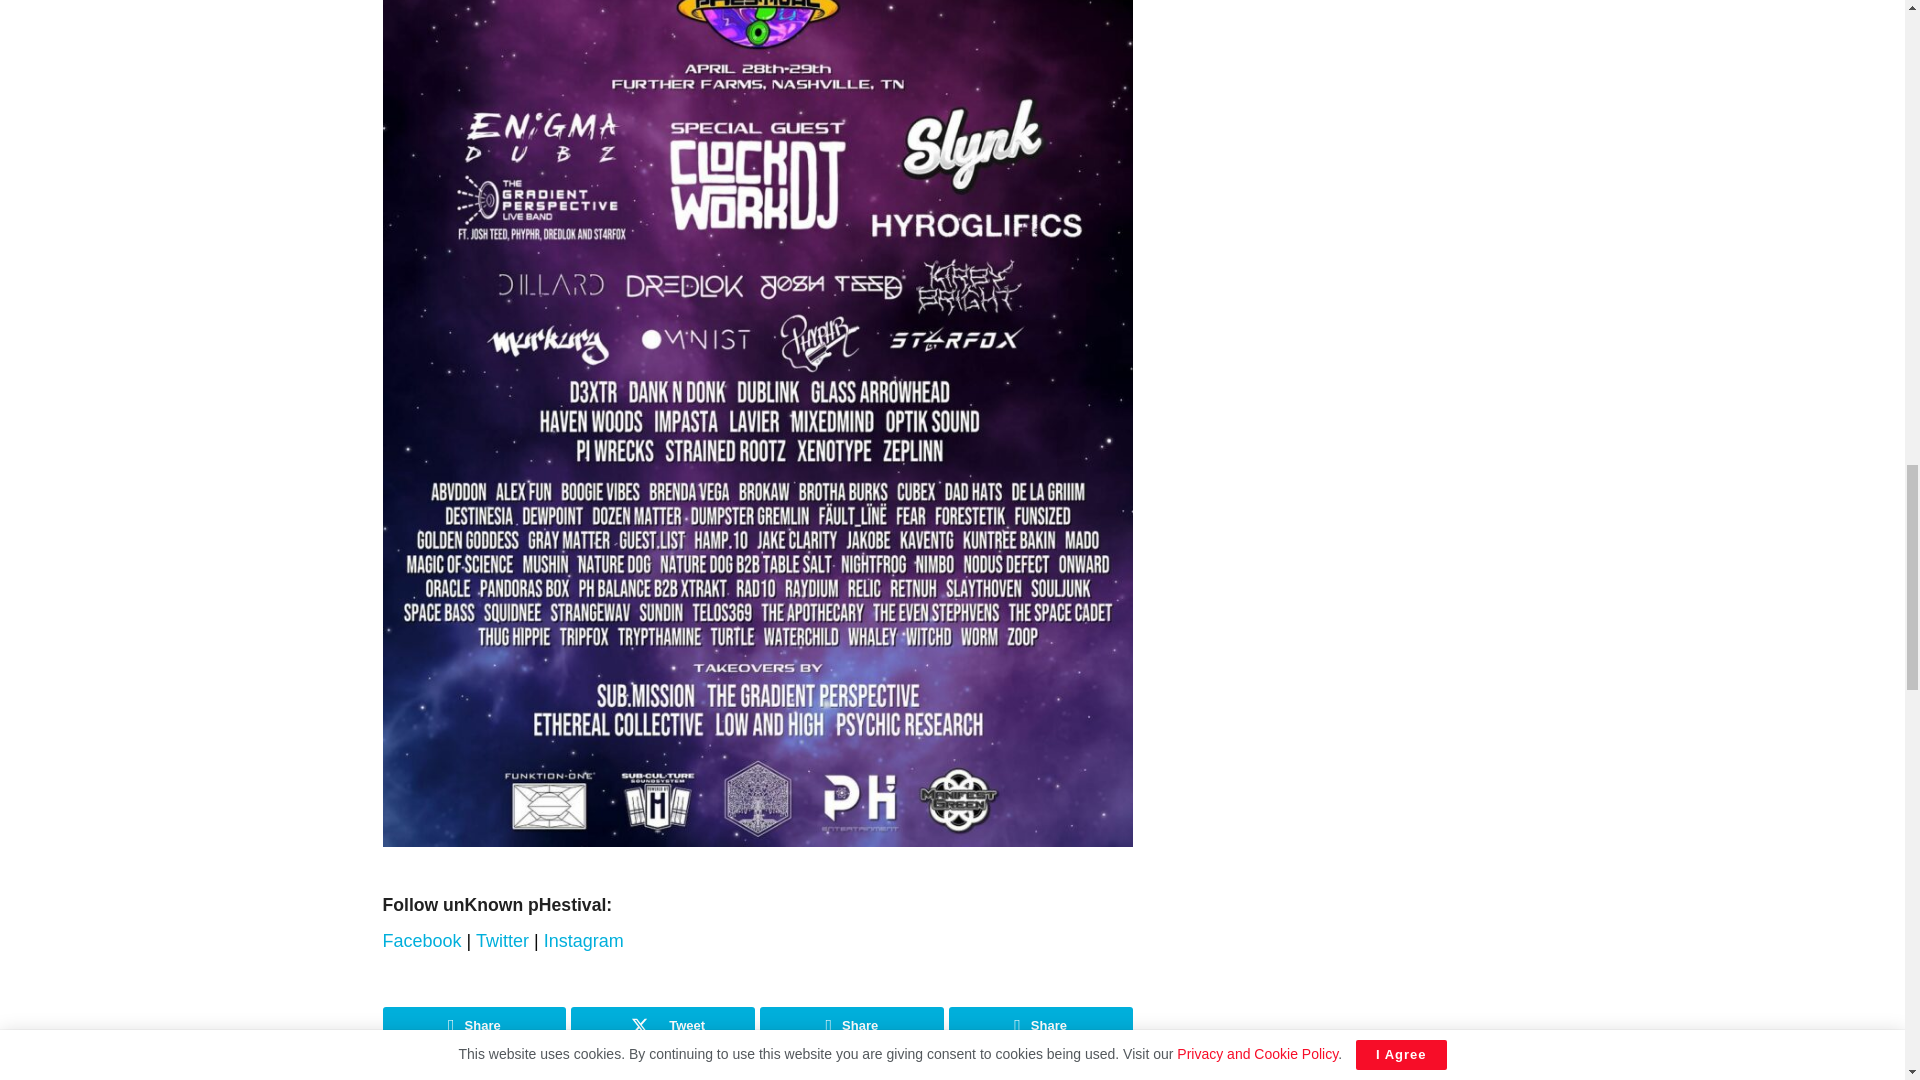 The width and height of the screenshot is (1920, 1080). Describe the element at coordinates (586, 940) in the screenshot. I see `Instagram ` at that location.